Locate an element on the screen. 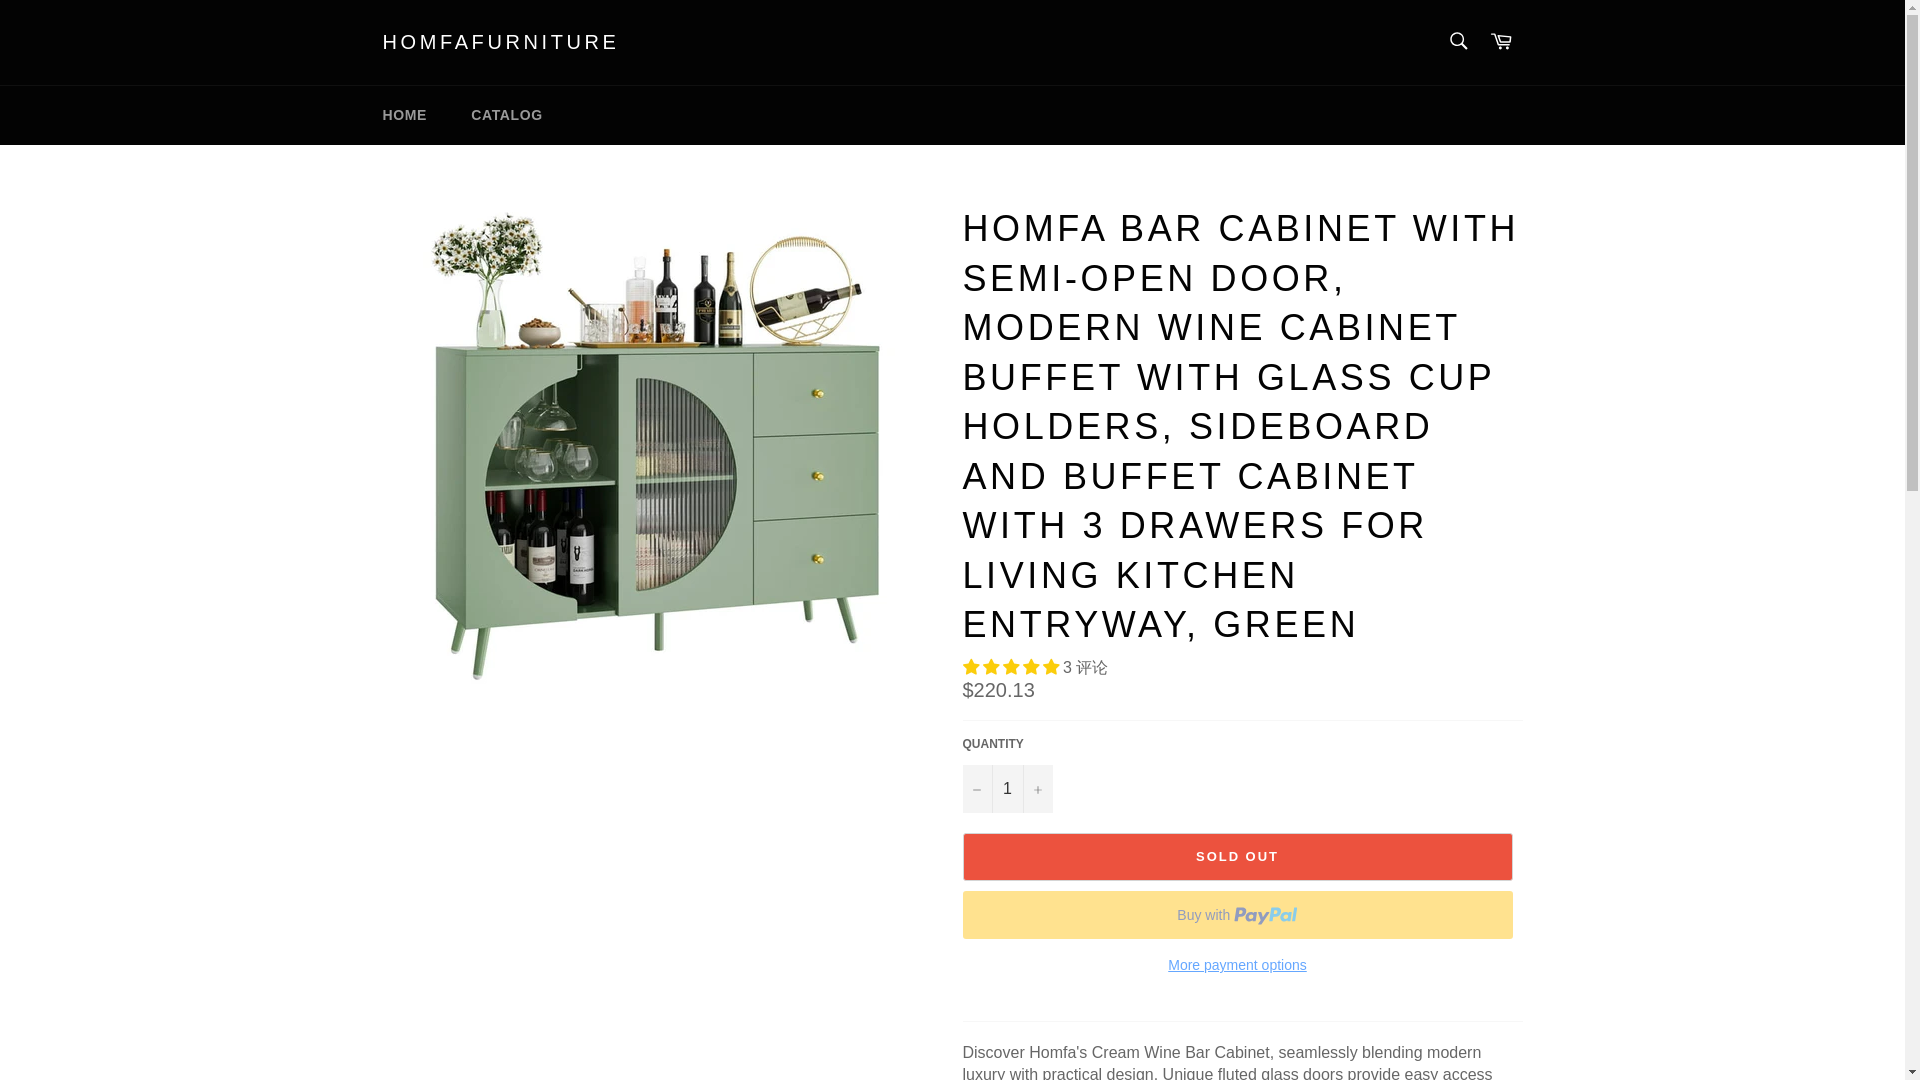 The image size is (1920, 1080). 1 is located at coordinates (1006, 788).